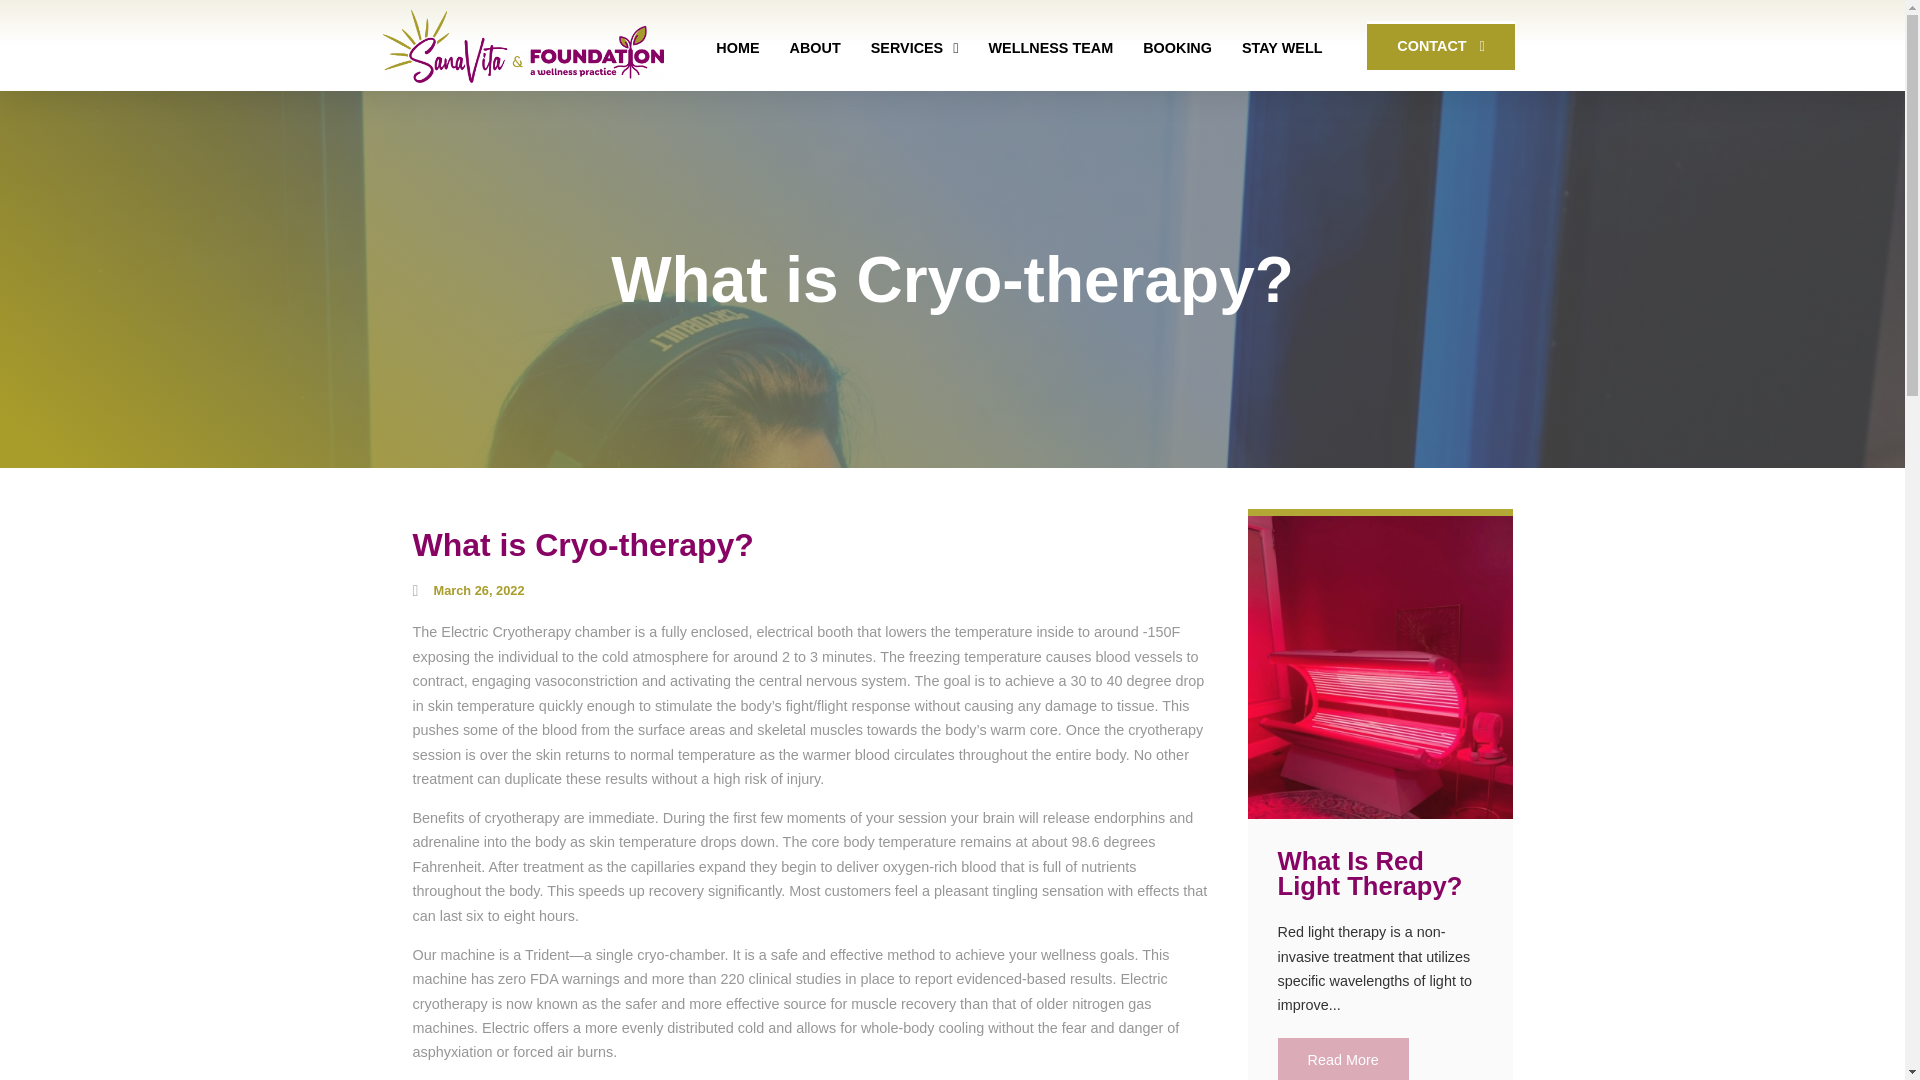 This screenshot has height=1080, width=1920. What do you see at coordinates (468, 590) in the screenshot?
I see `March 26, 2022` at bounding box center [468, 590].